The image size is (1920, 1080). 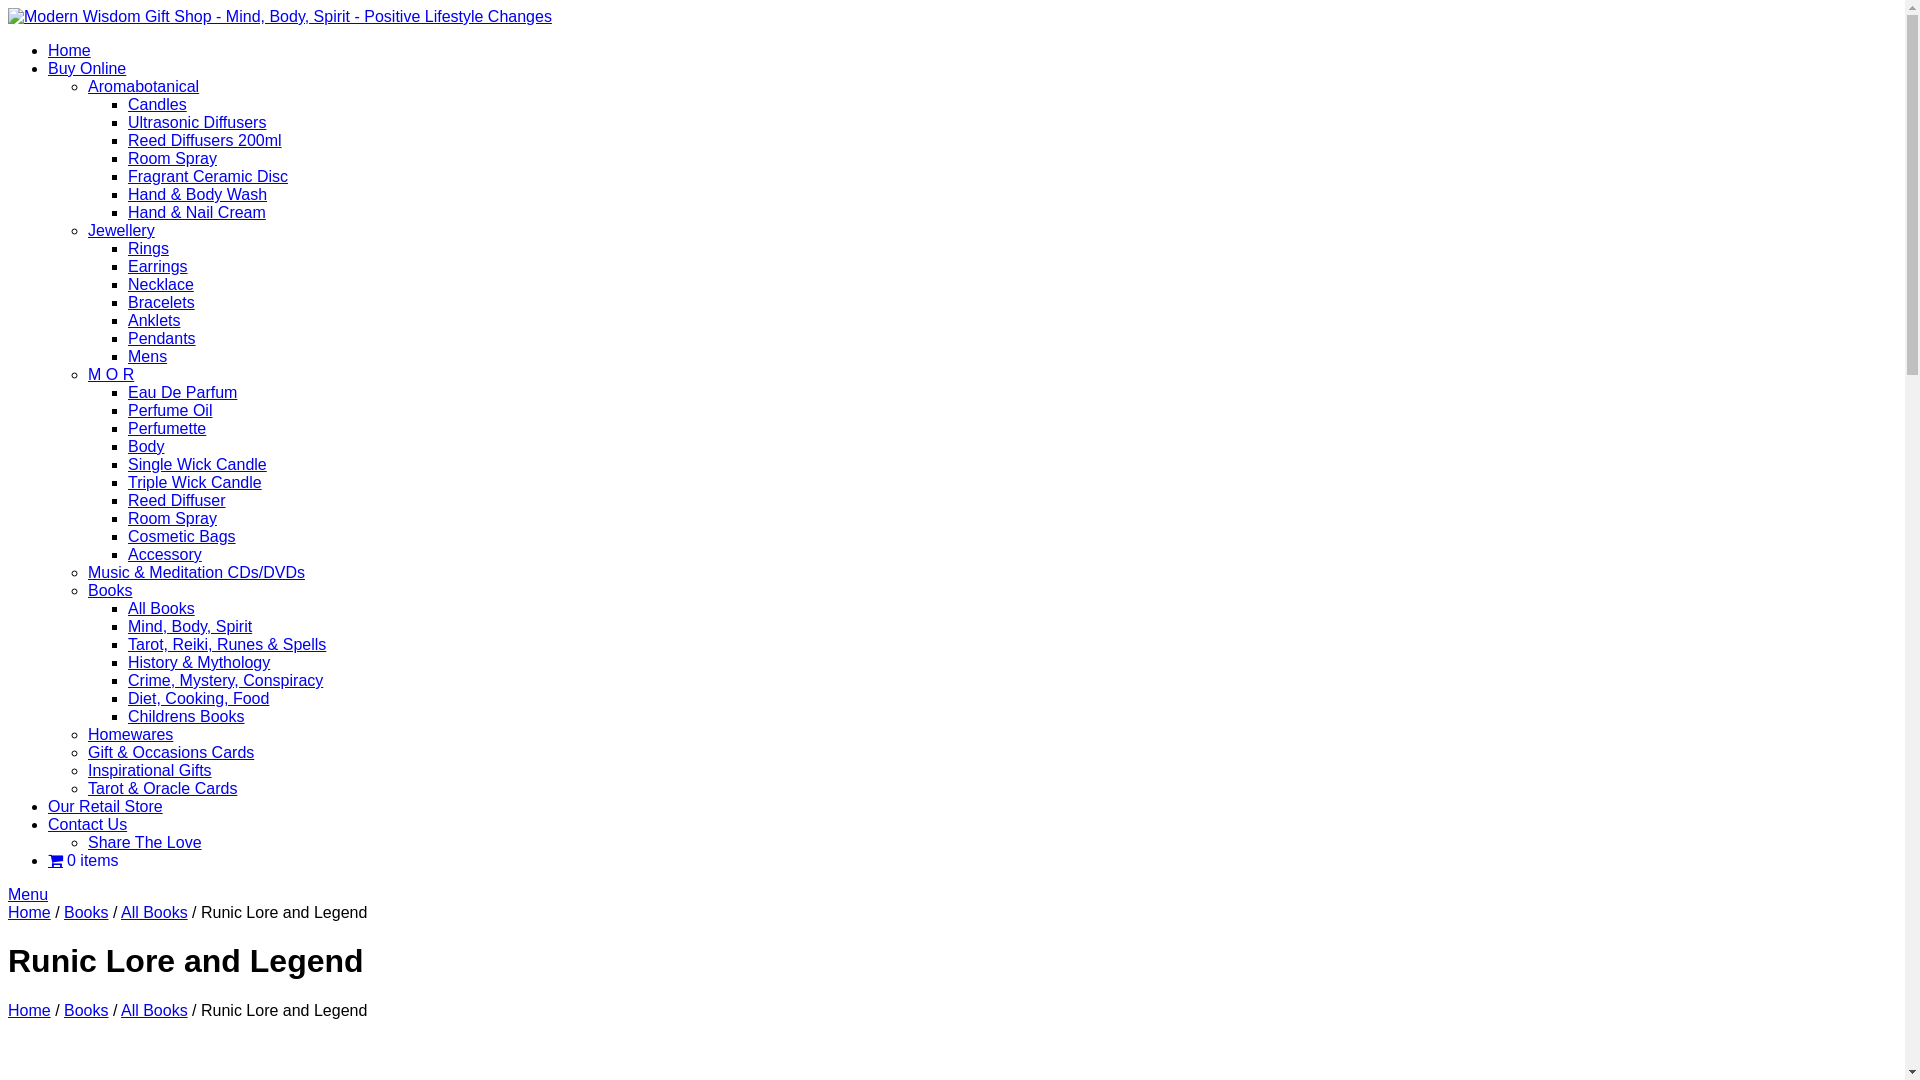 I want to click on Contact Us, so click(x=88, y=824).